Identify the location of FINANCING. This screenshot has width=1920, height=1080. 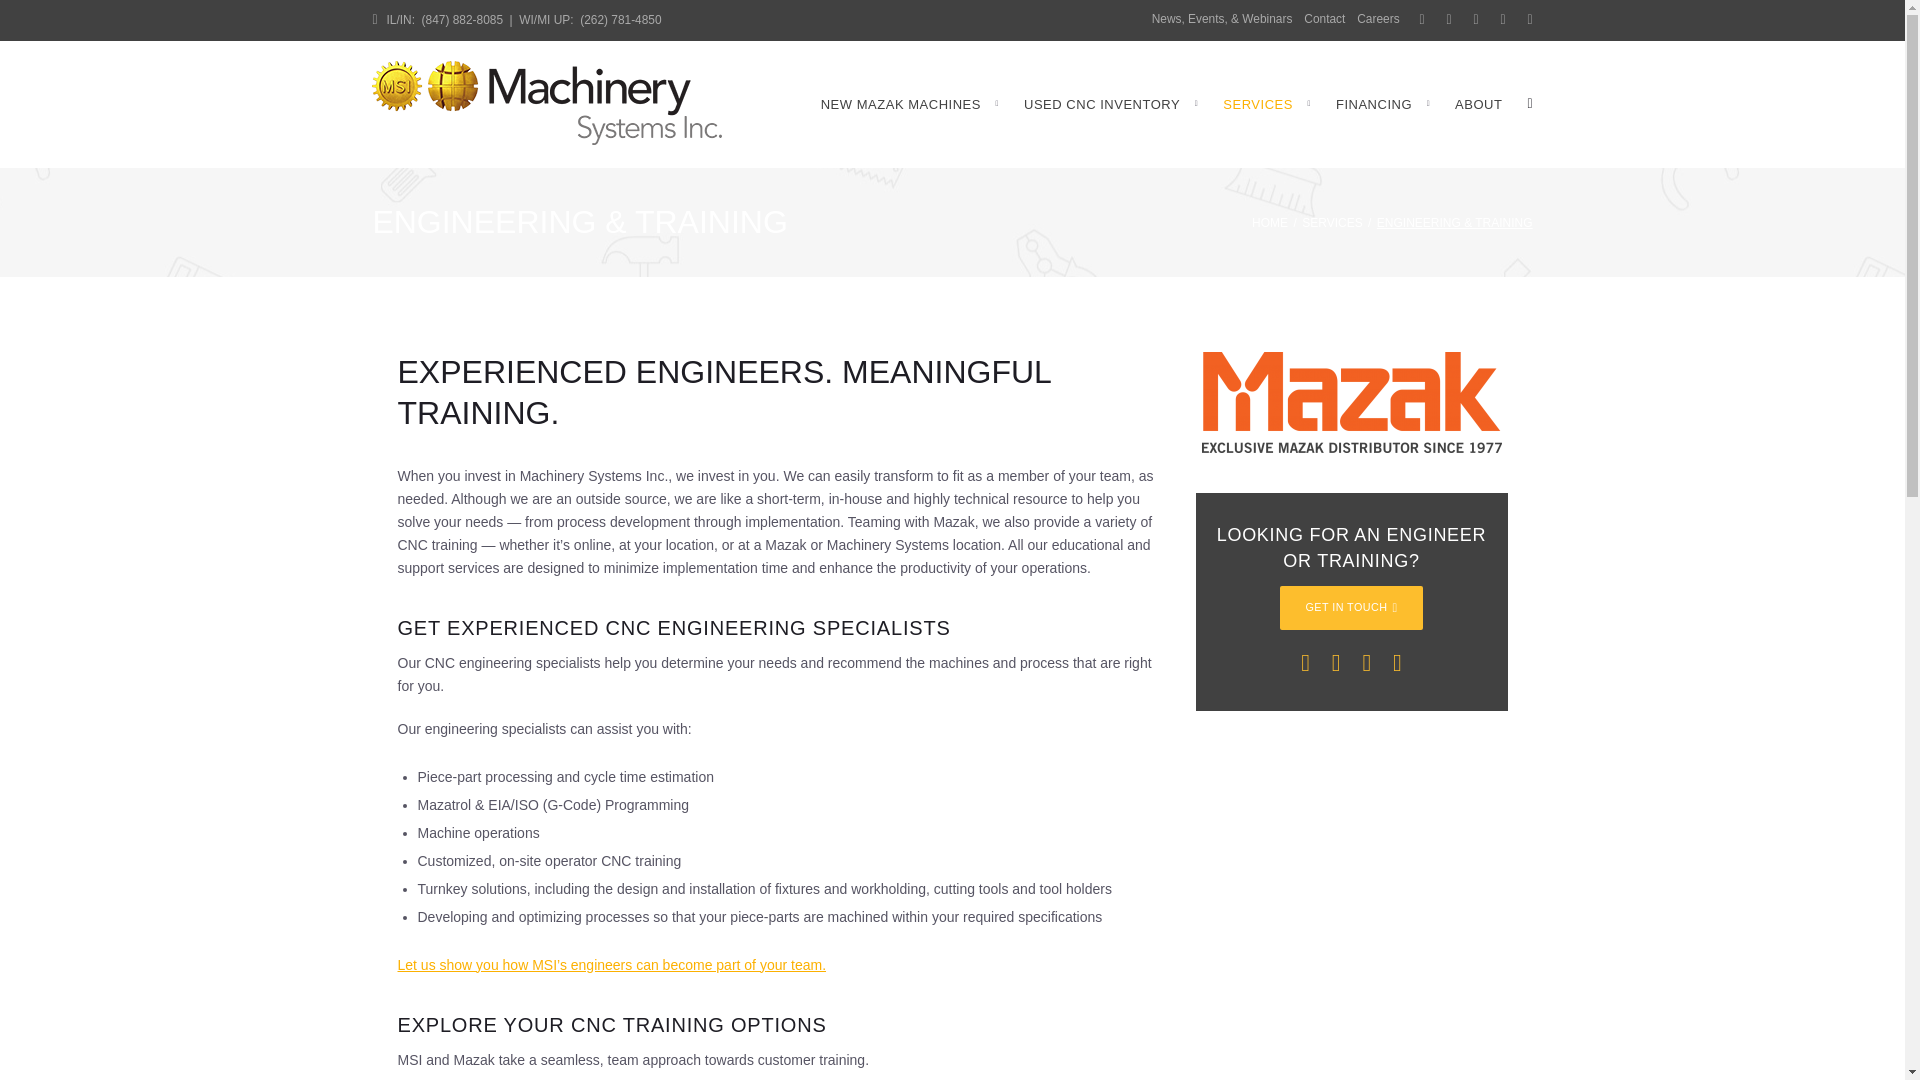
(1383, 104).